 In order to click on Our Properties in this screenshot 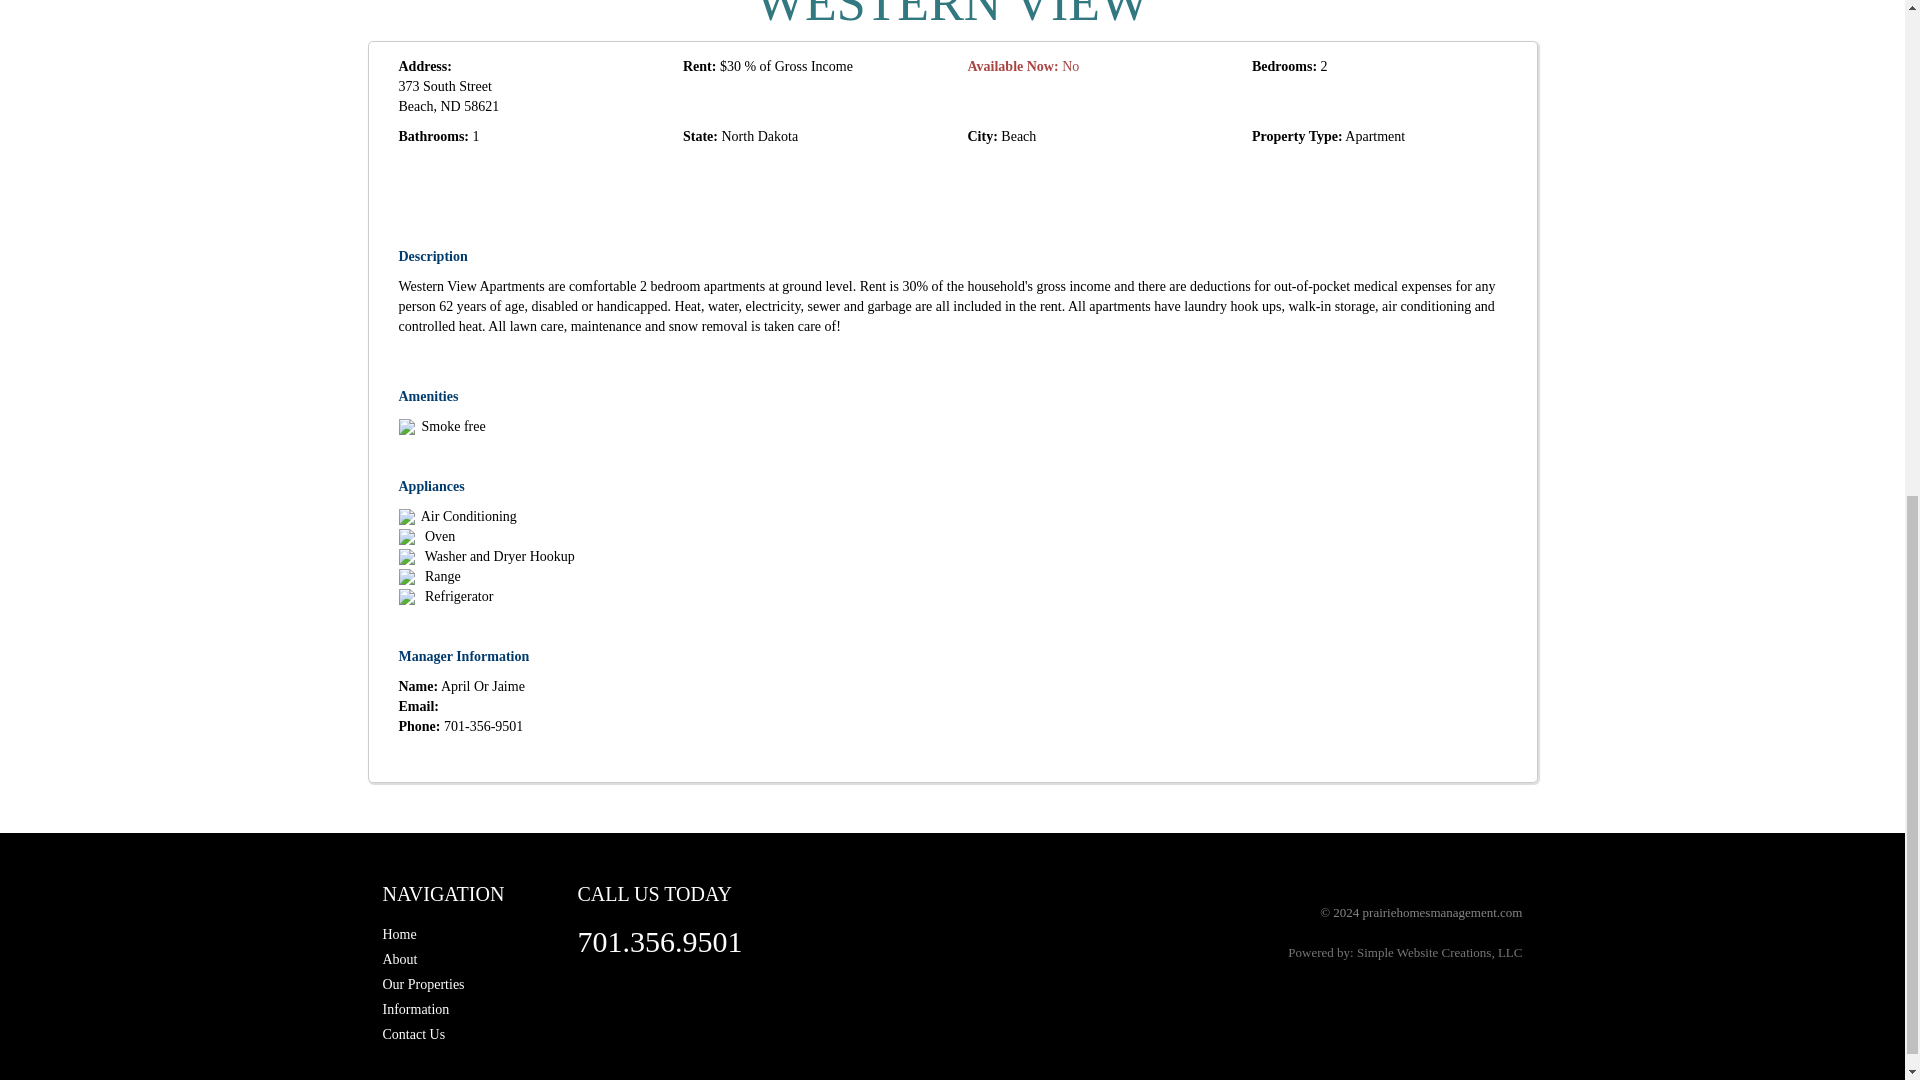, I will do `click(423, 984)`.